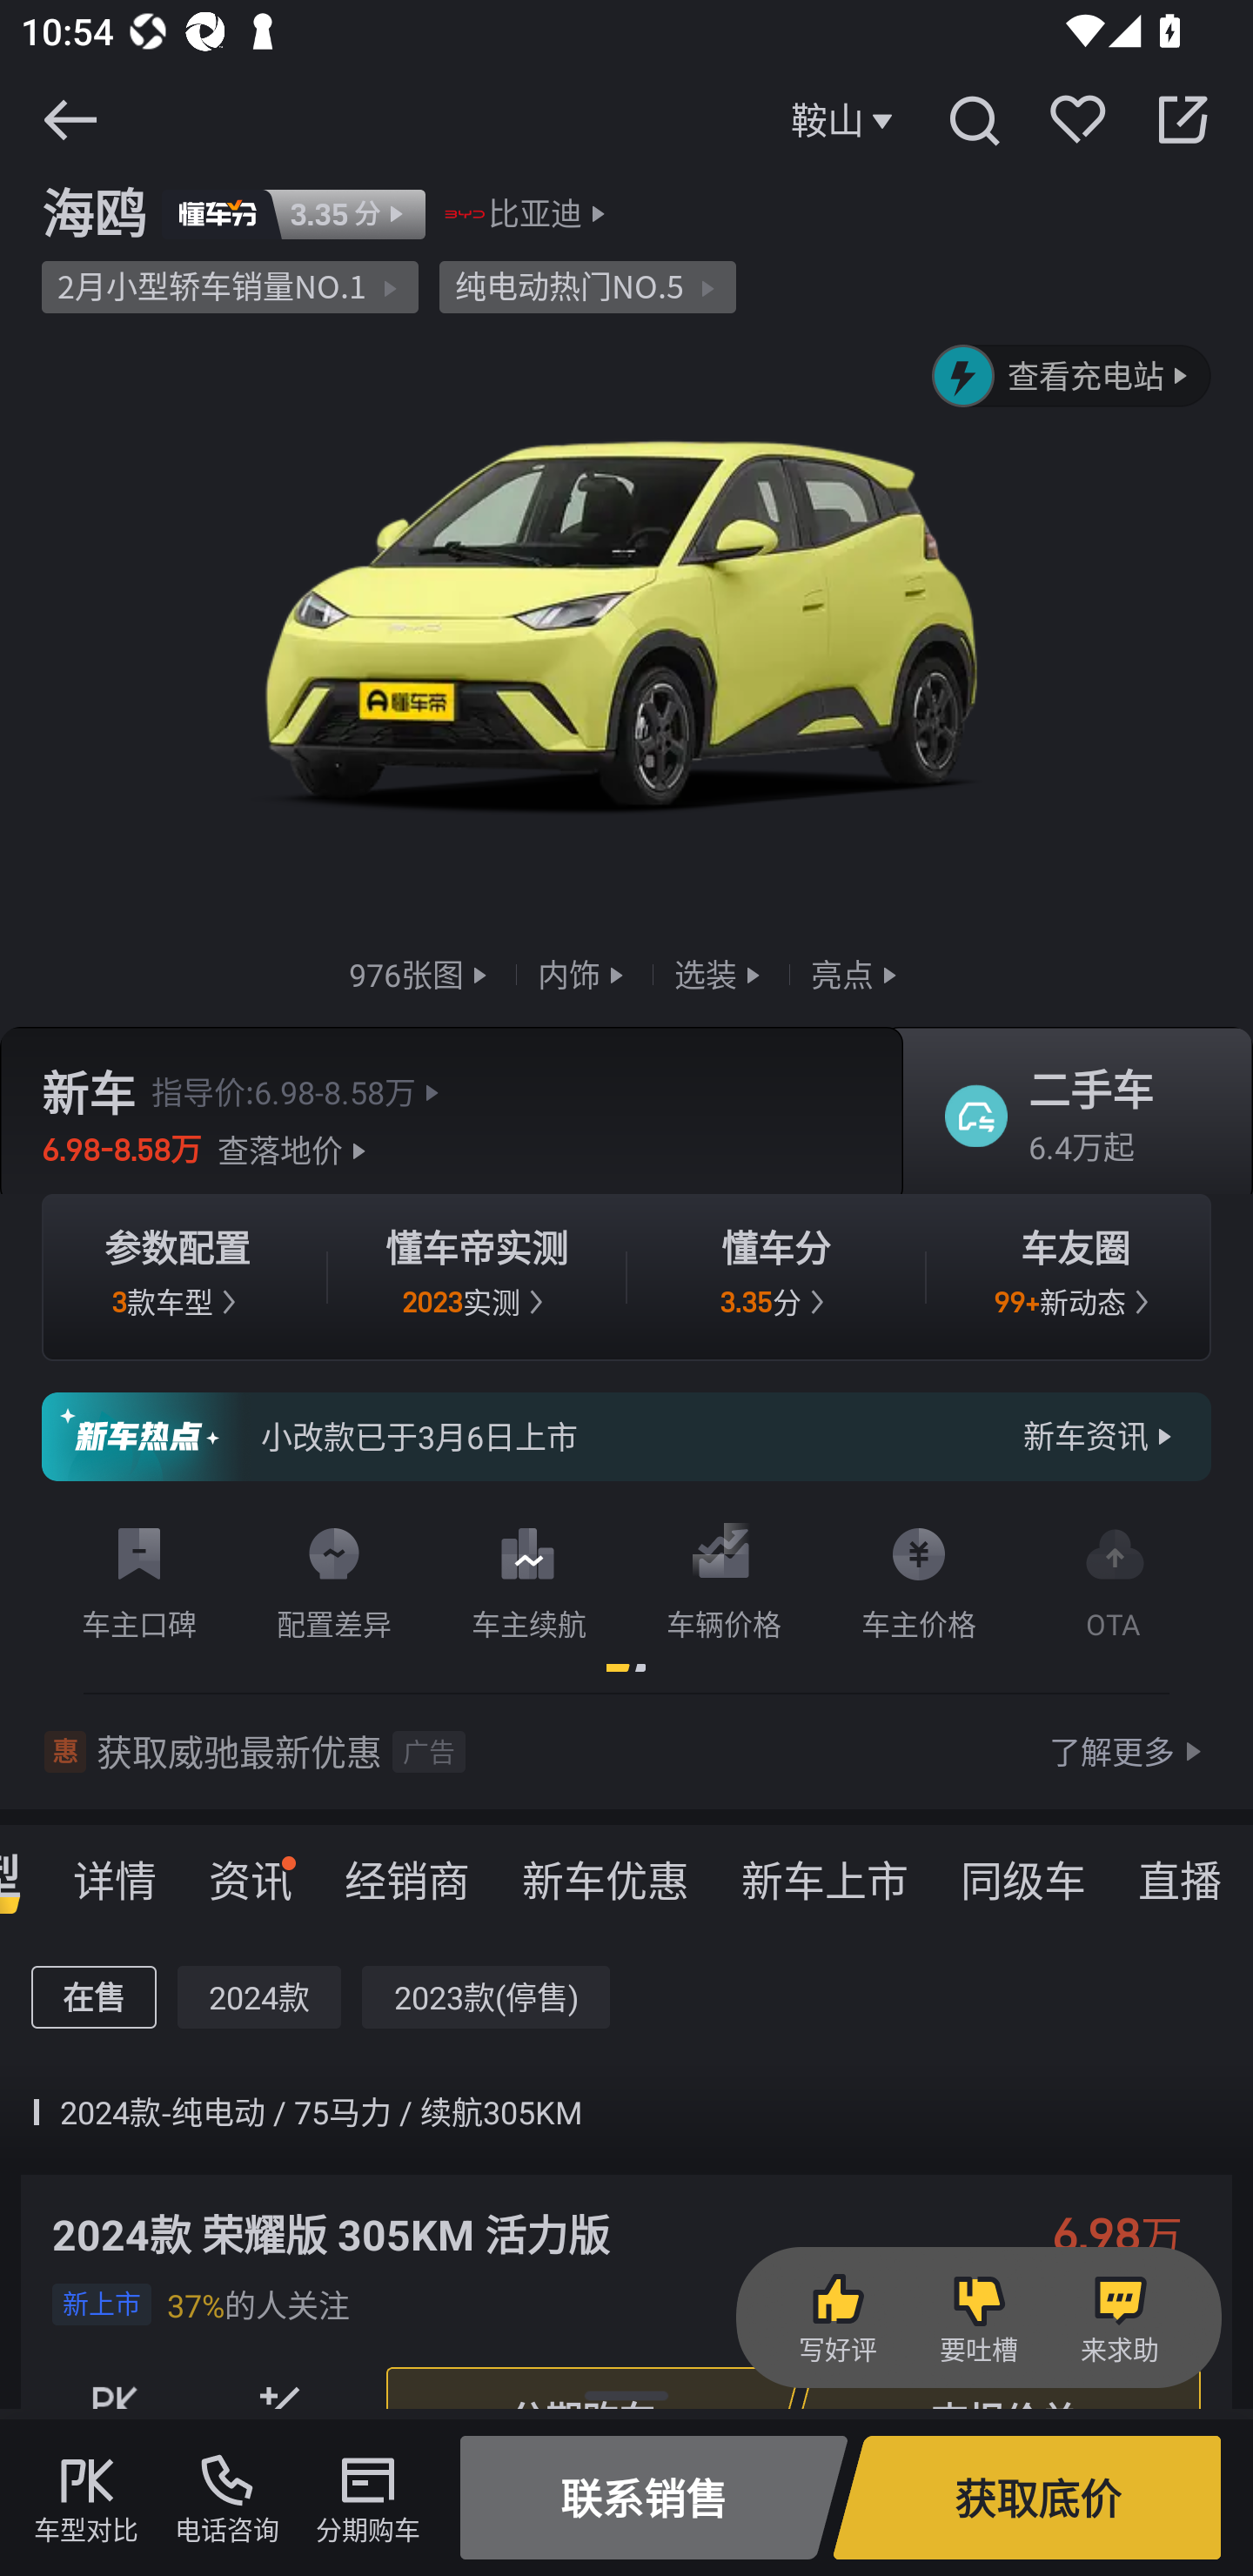 This screenshot has width=1253, height=2576. Describe the element at coordinates (1119, 2318) in the screenshot. I see `来求助` at that location.